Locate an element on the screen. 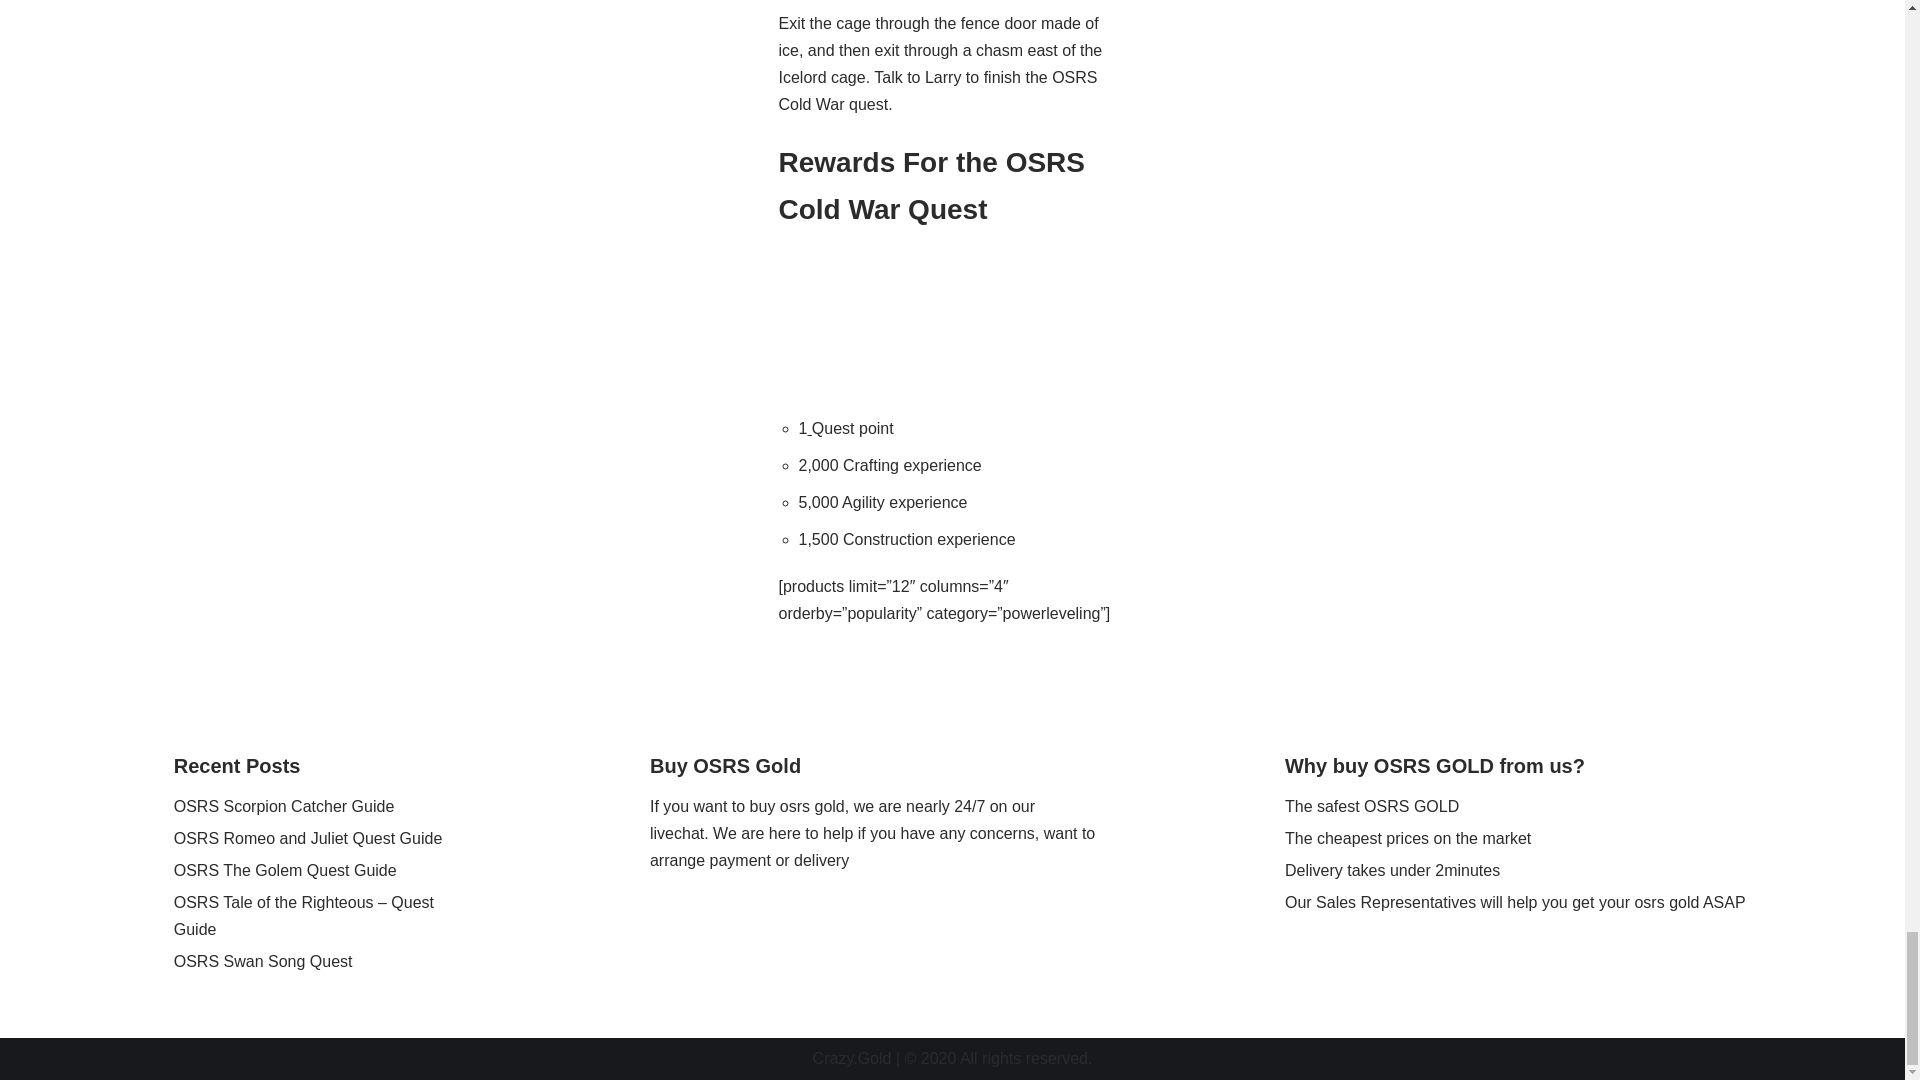 This screenshot has width=1920, height=1080. OSRS The Golem Quest Guide is located at coordinates (286, 870).